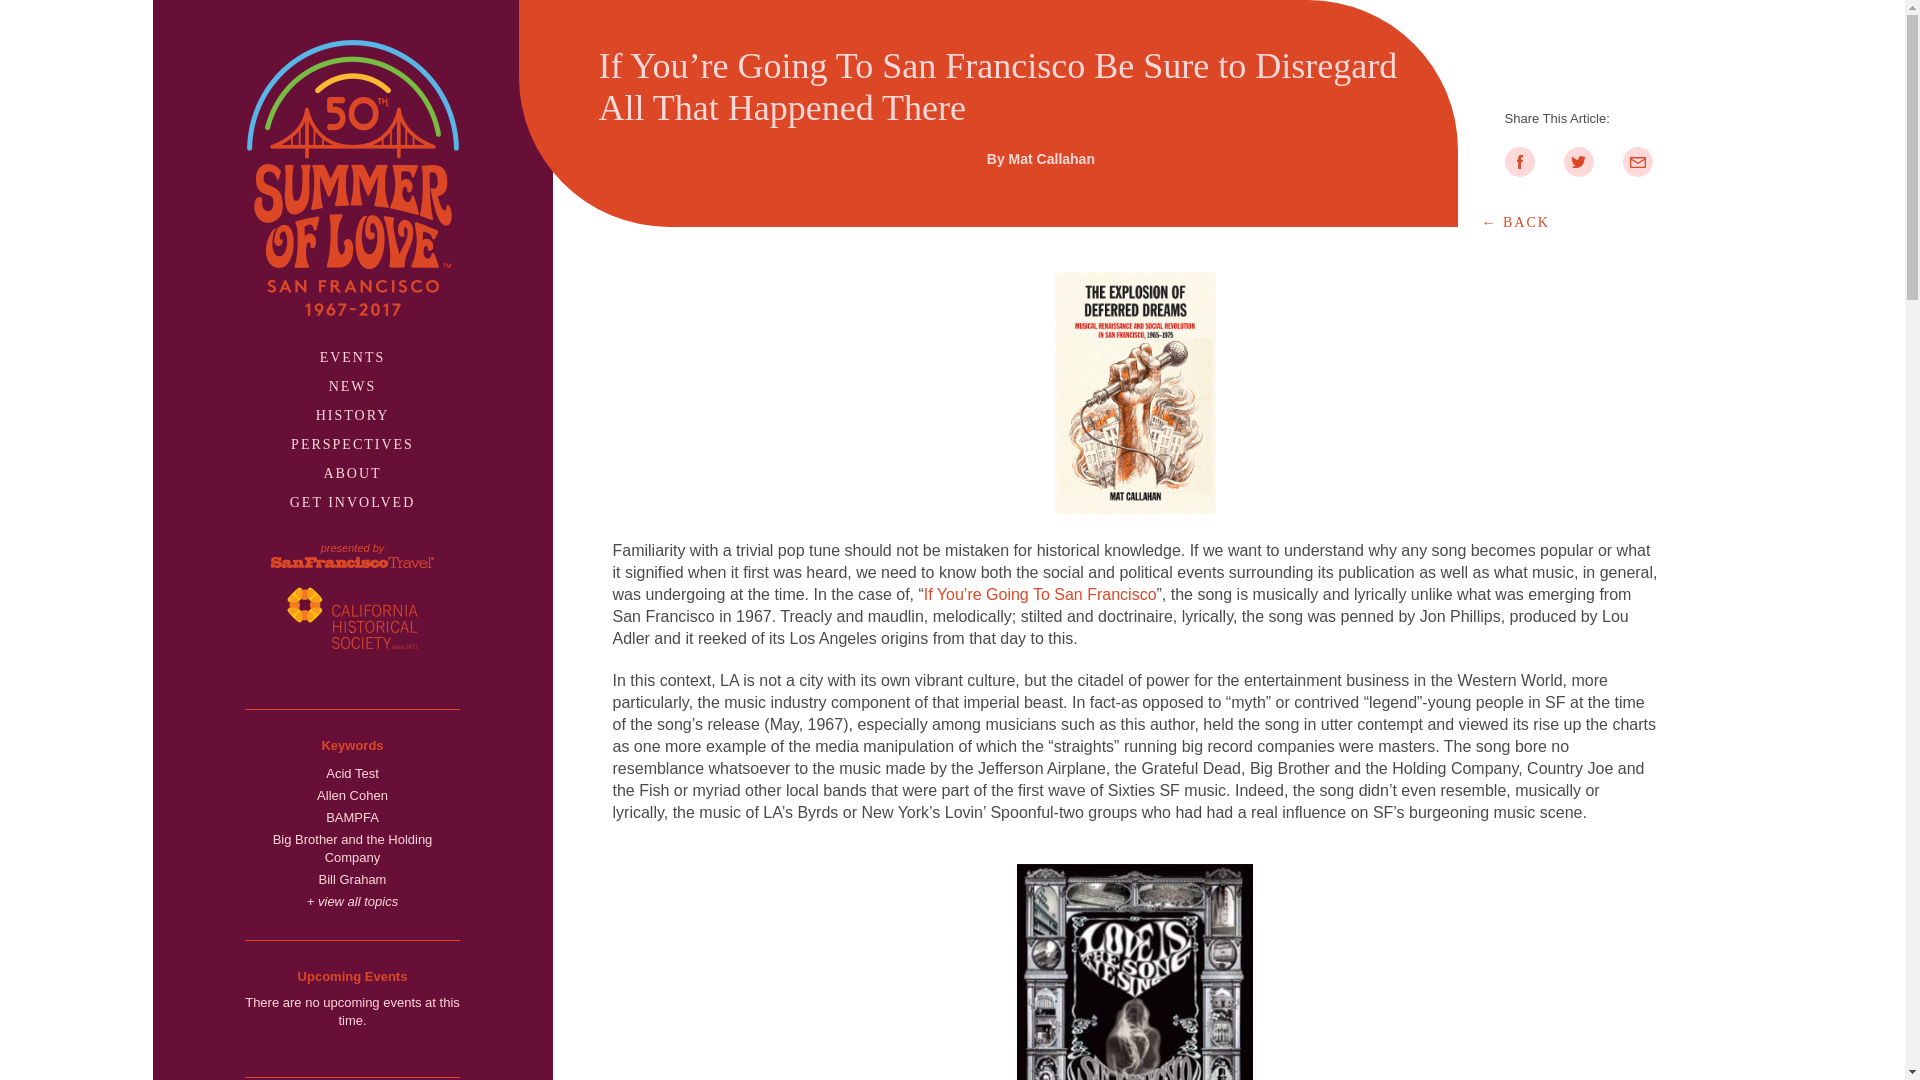 This screenshot has width=1920, height=1080. Describe the element at coordinates (352, 386) in the screenshot. I see `NEWS` at that location.